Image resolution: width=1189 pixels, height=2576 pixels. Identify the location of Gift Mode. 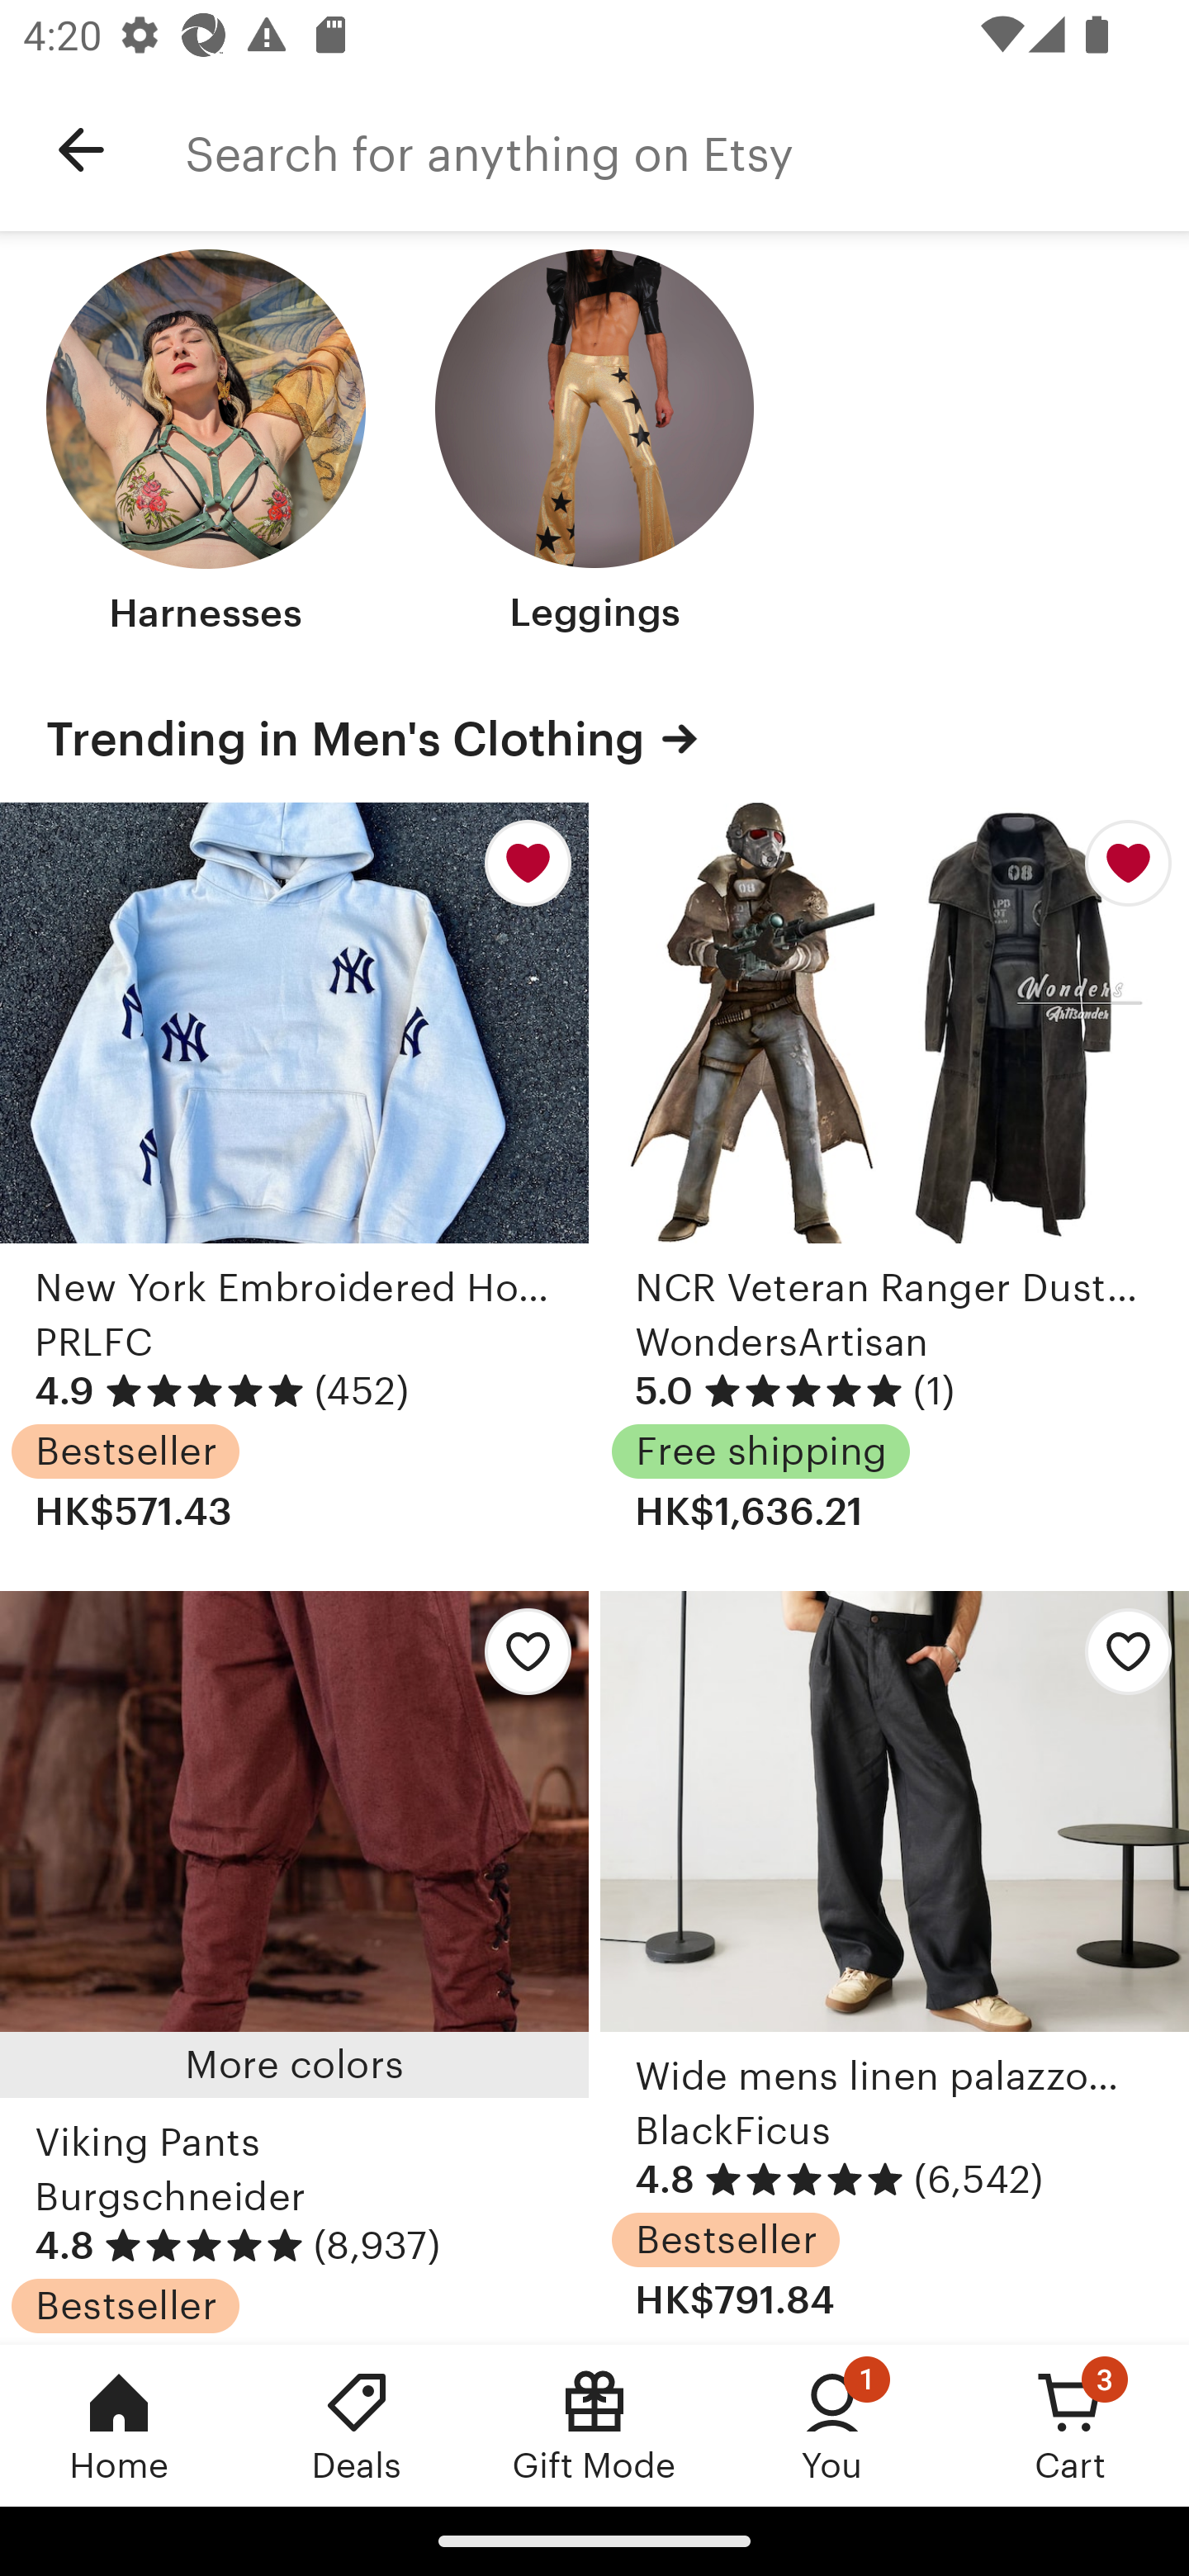
(594, 2425).